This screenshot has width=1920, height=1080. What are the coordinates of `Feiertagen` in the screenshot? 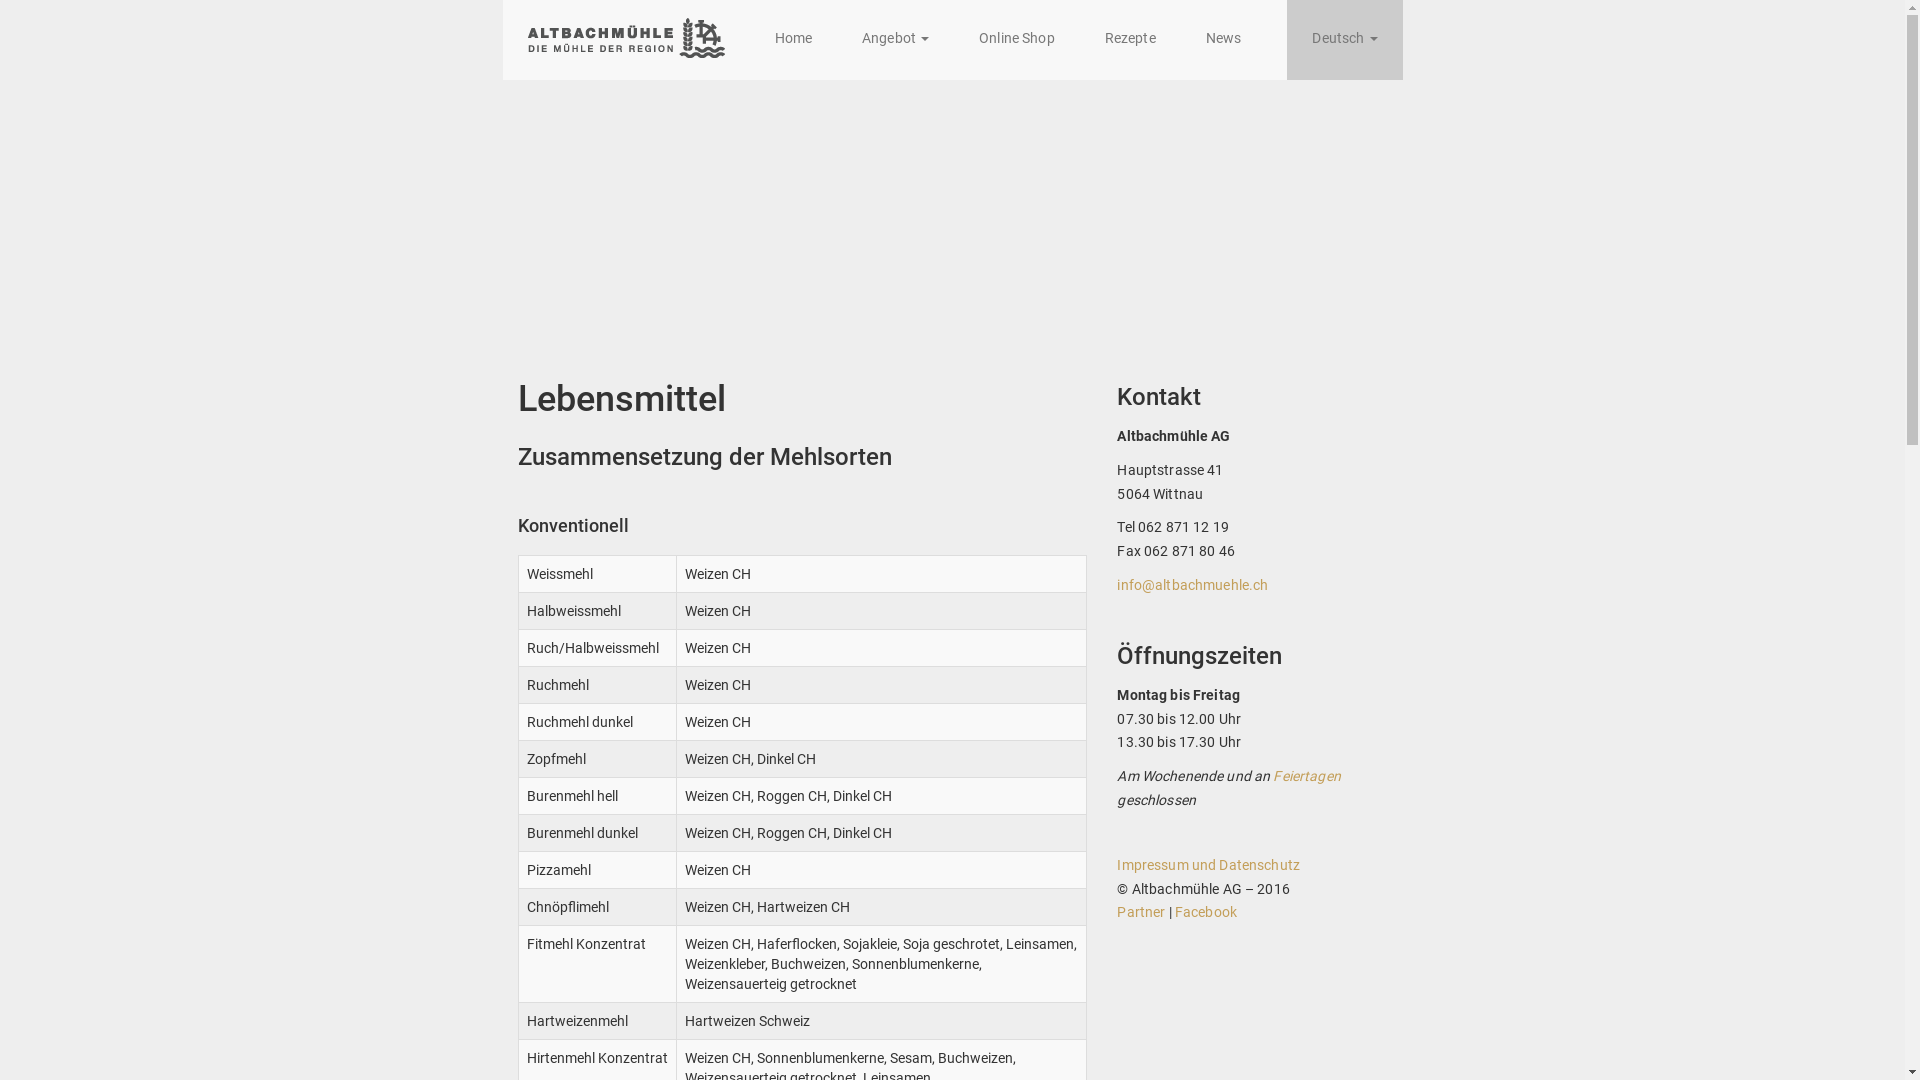 It's located at (1306, 776).